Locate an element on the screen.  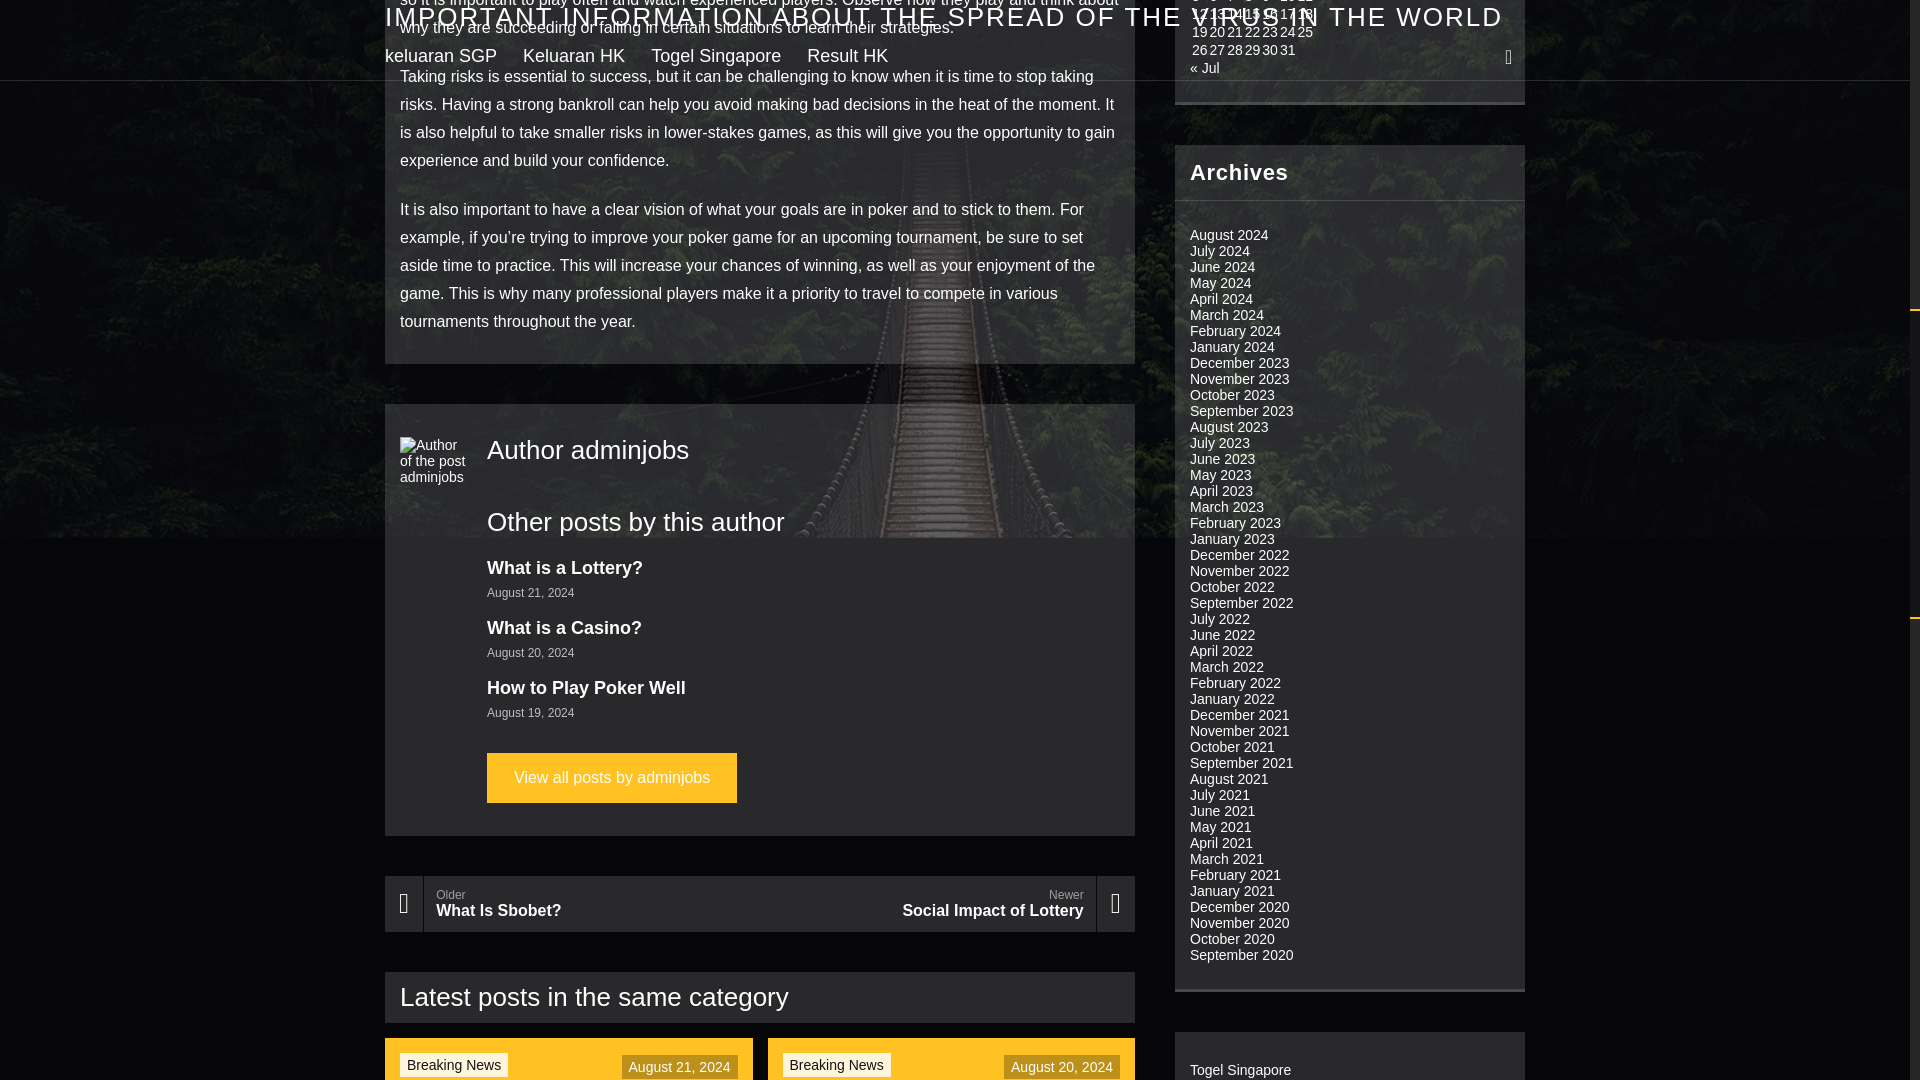
What is a Lottery? is located at coordinates (565, 568).